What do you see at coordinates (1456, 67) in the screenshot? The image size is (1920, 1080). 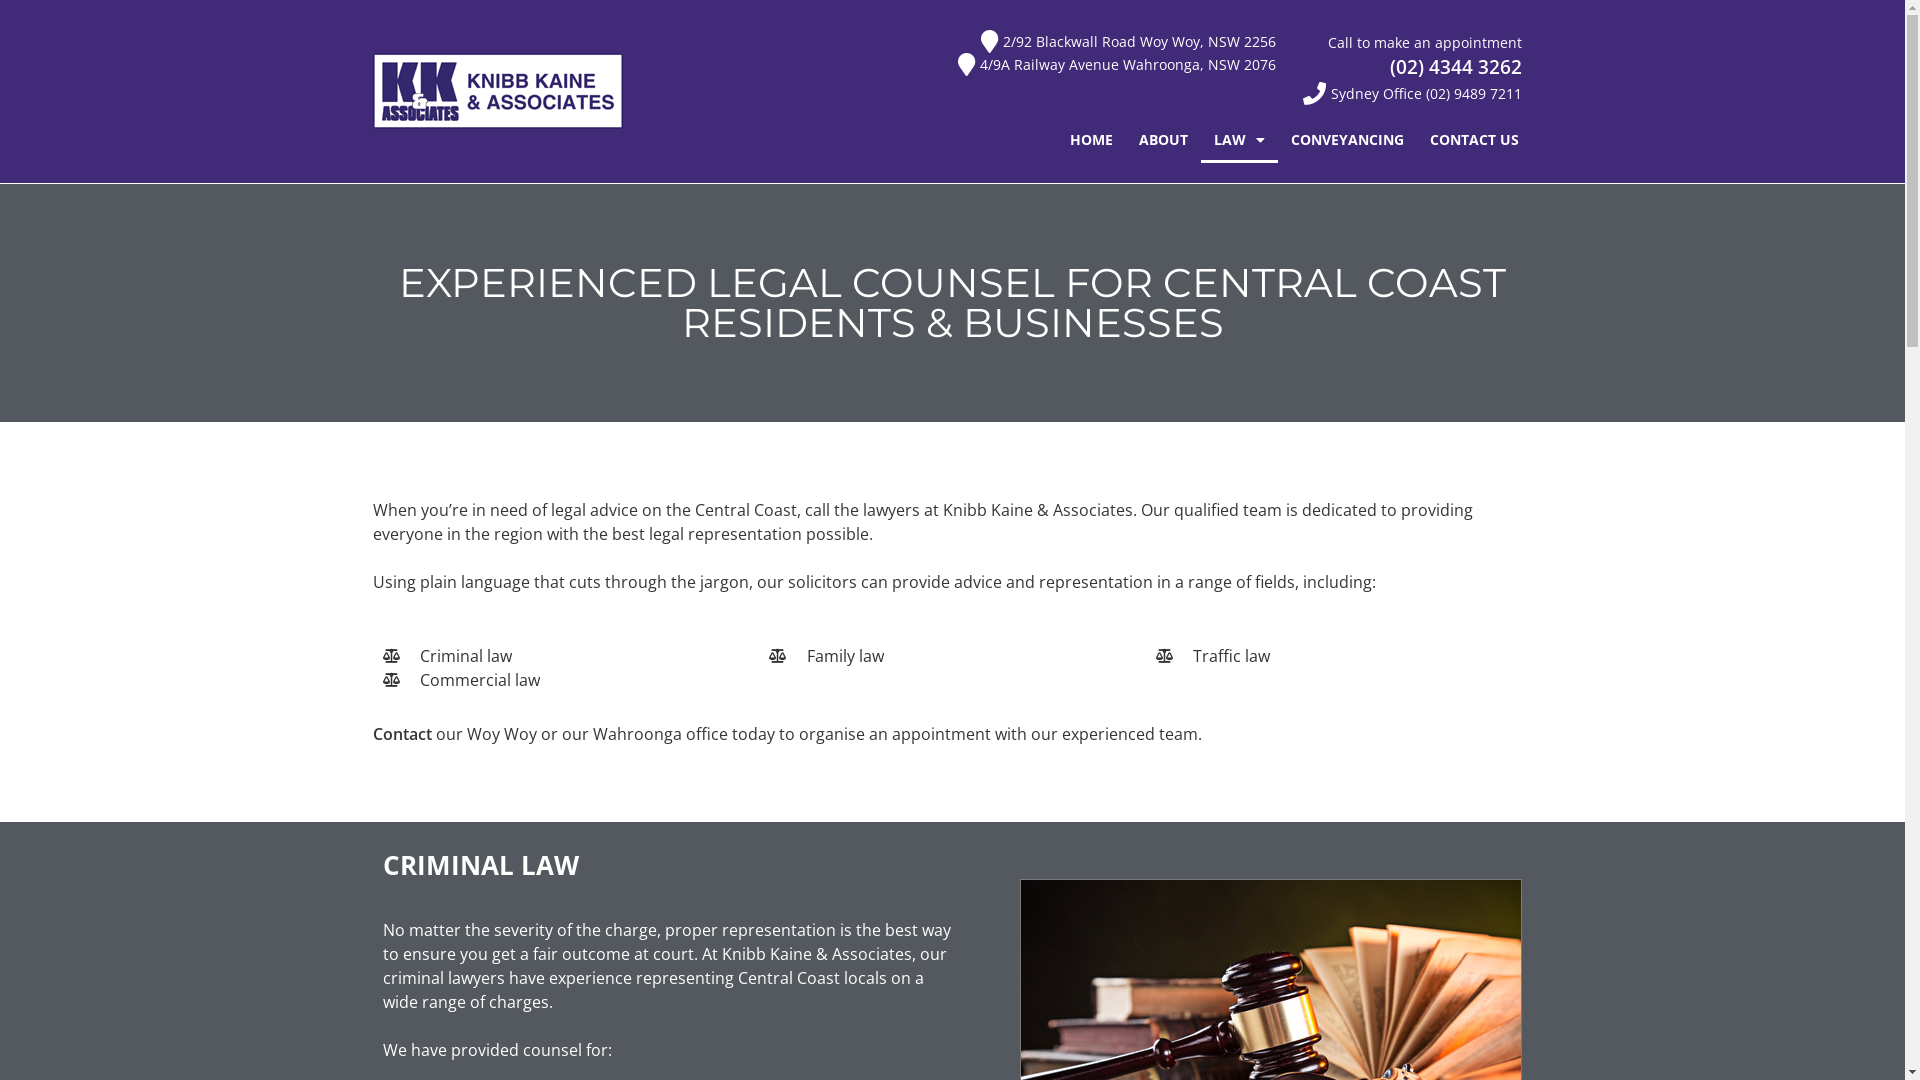 I see `(02) 4344 3262` at bounding box center [1456, 67].